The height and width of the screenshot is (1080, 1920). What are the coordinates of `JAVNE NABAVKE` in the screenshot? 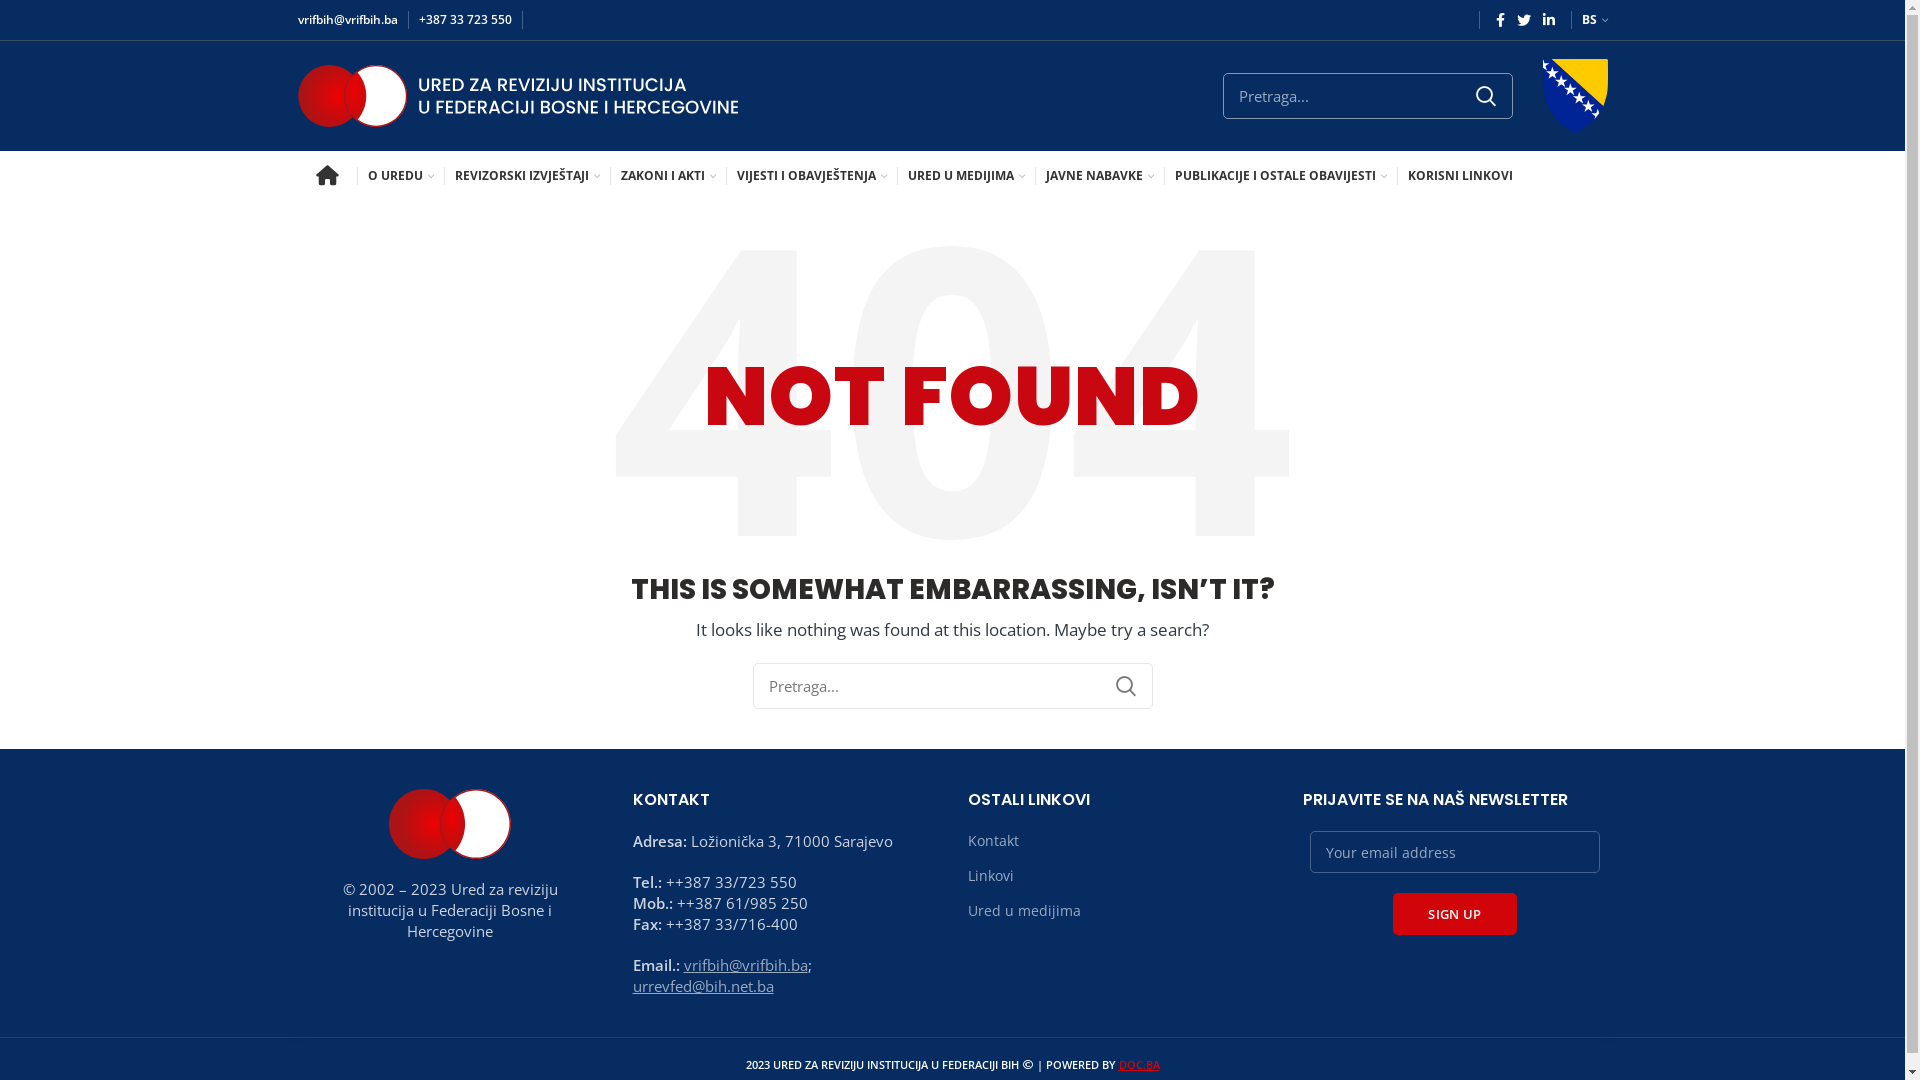 It's located at (1100, 176).